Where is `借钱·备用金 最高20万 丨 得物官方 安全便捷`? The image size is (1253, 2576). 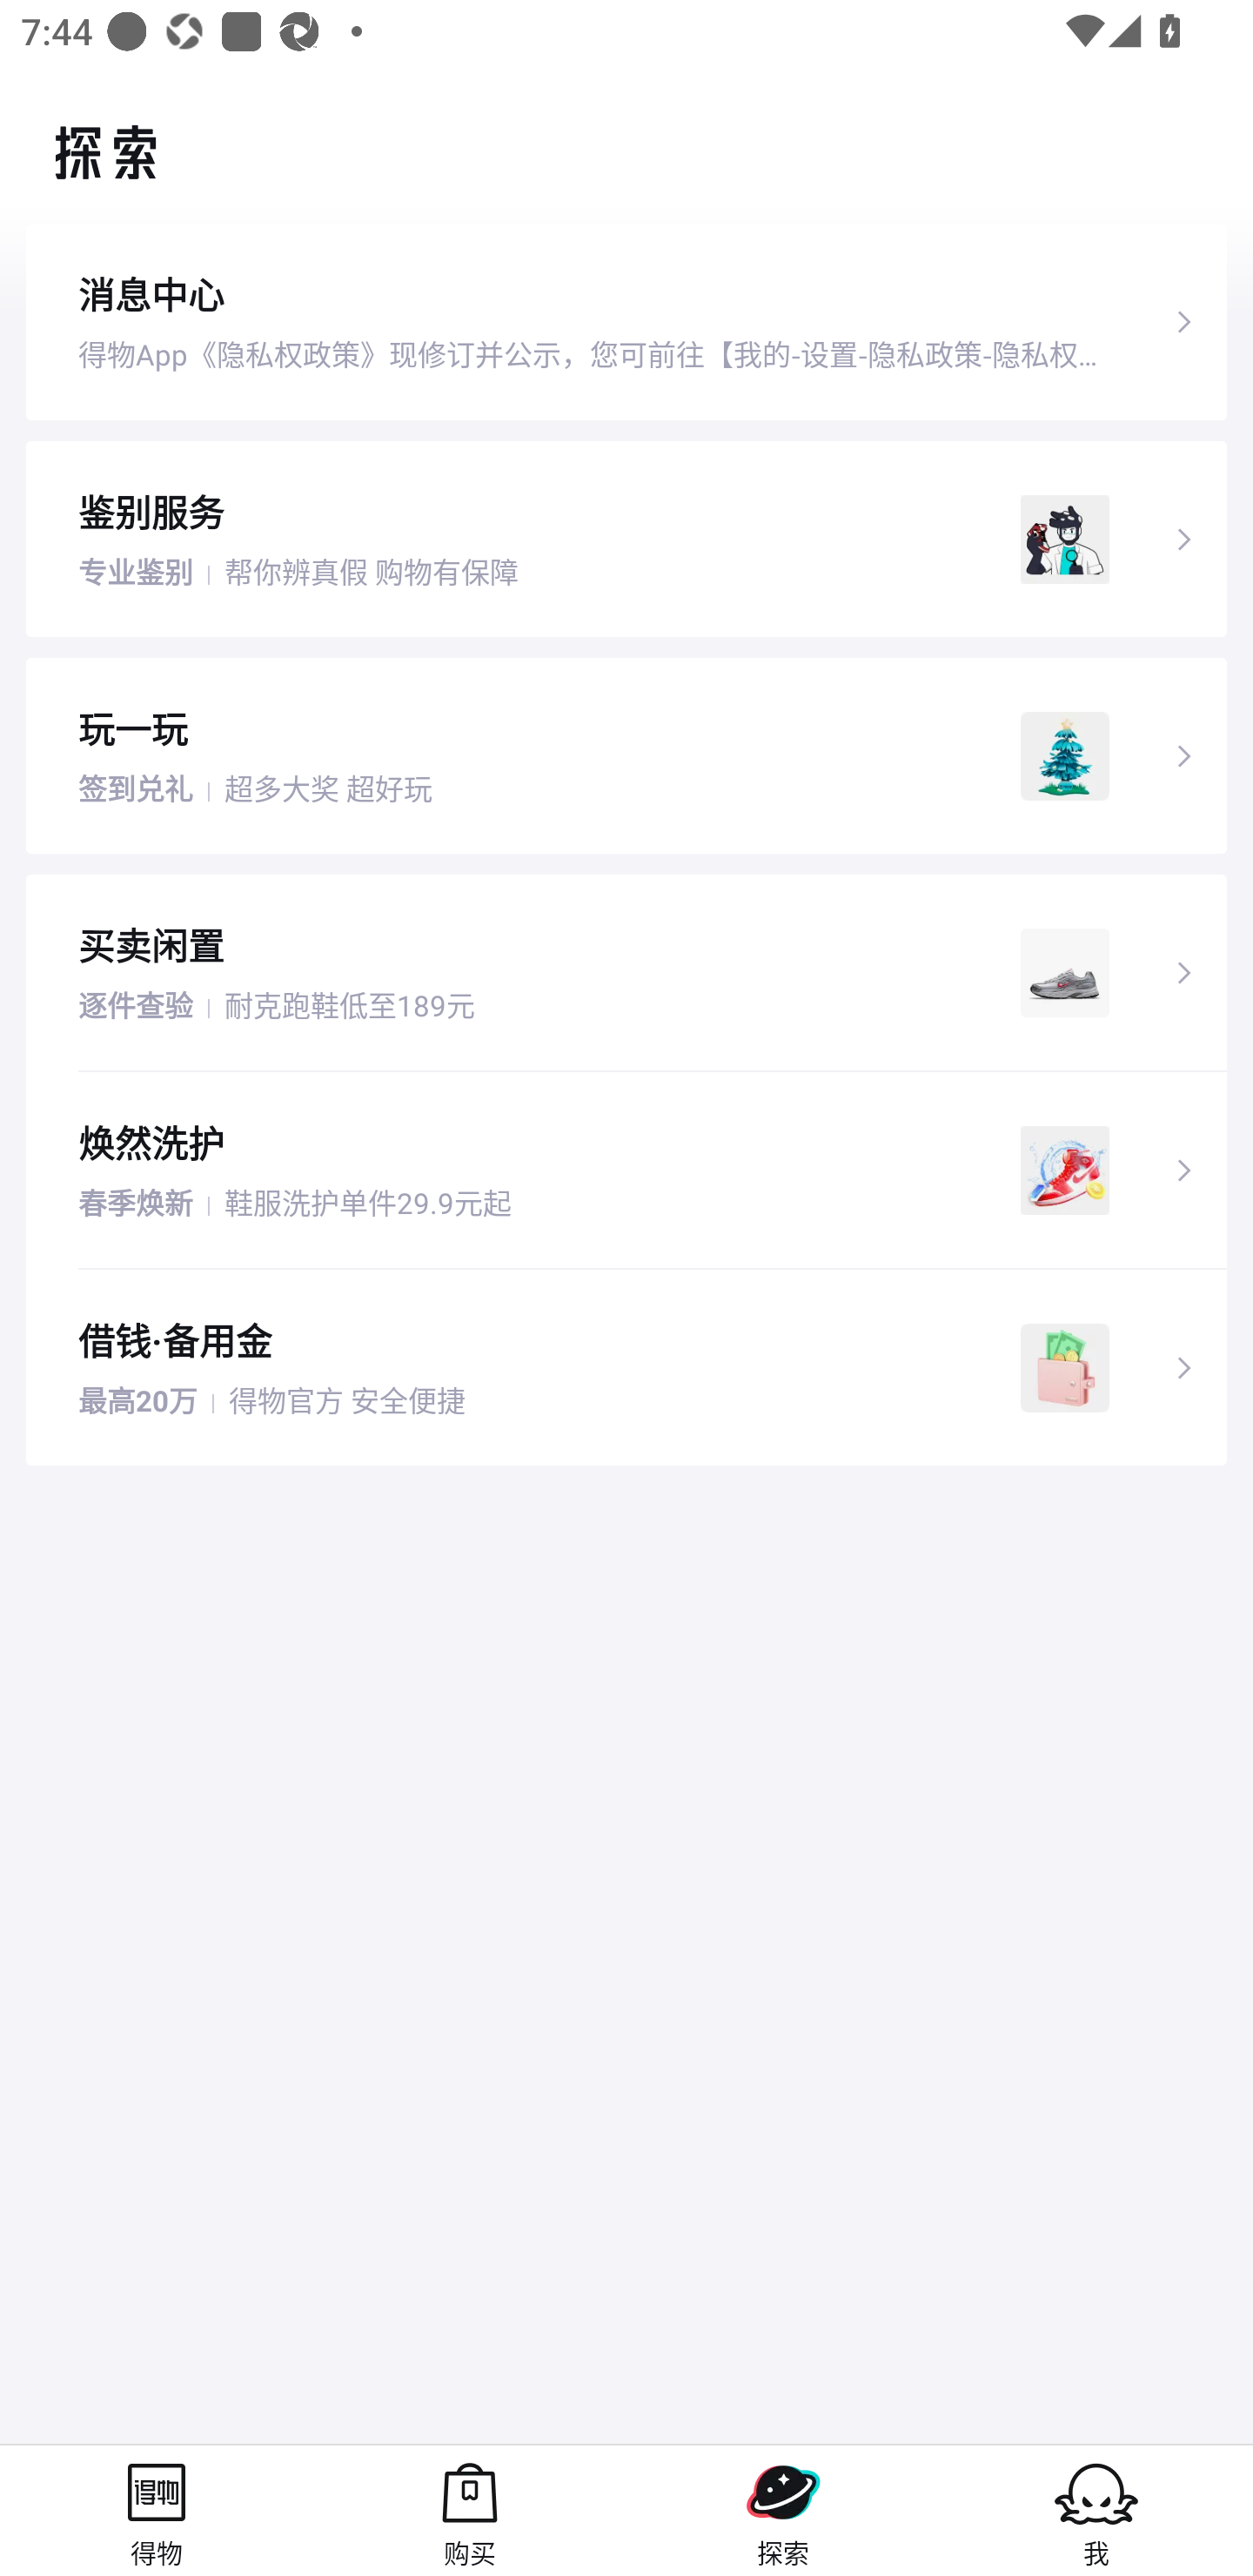 借钱·备用金 最高20万 丨 得物官方 安全便捷 is located at coordinates (626, 1368).